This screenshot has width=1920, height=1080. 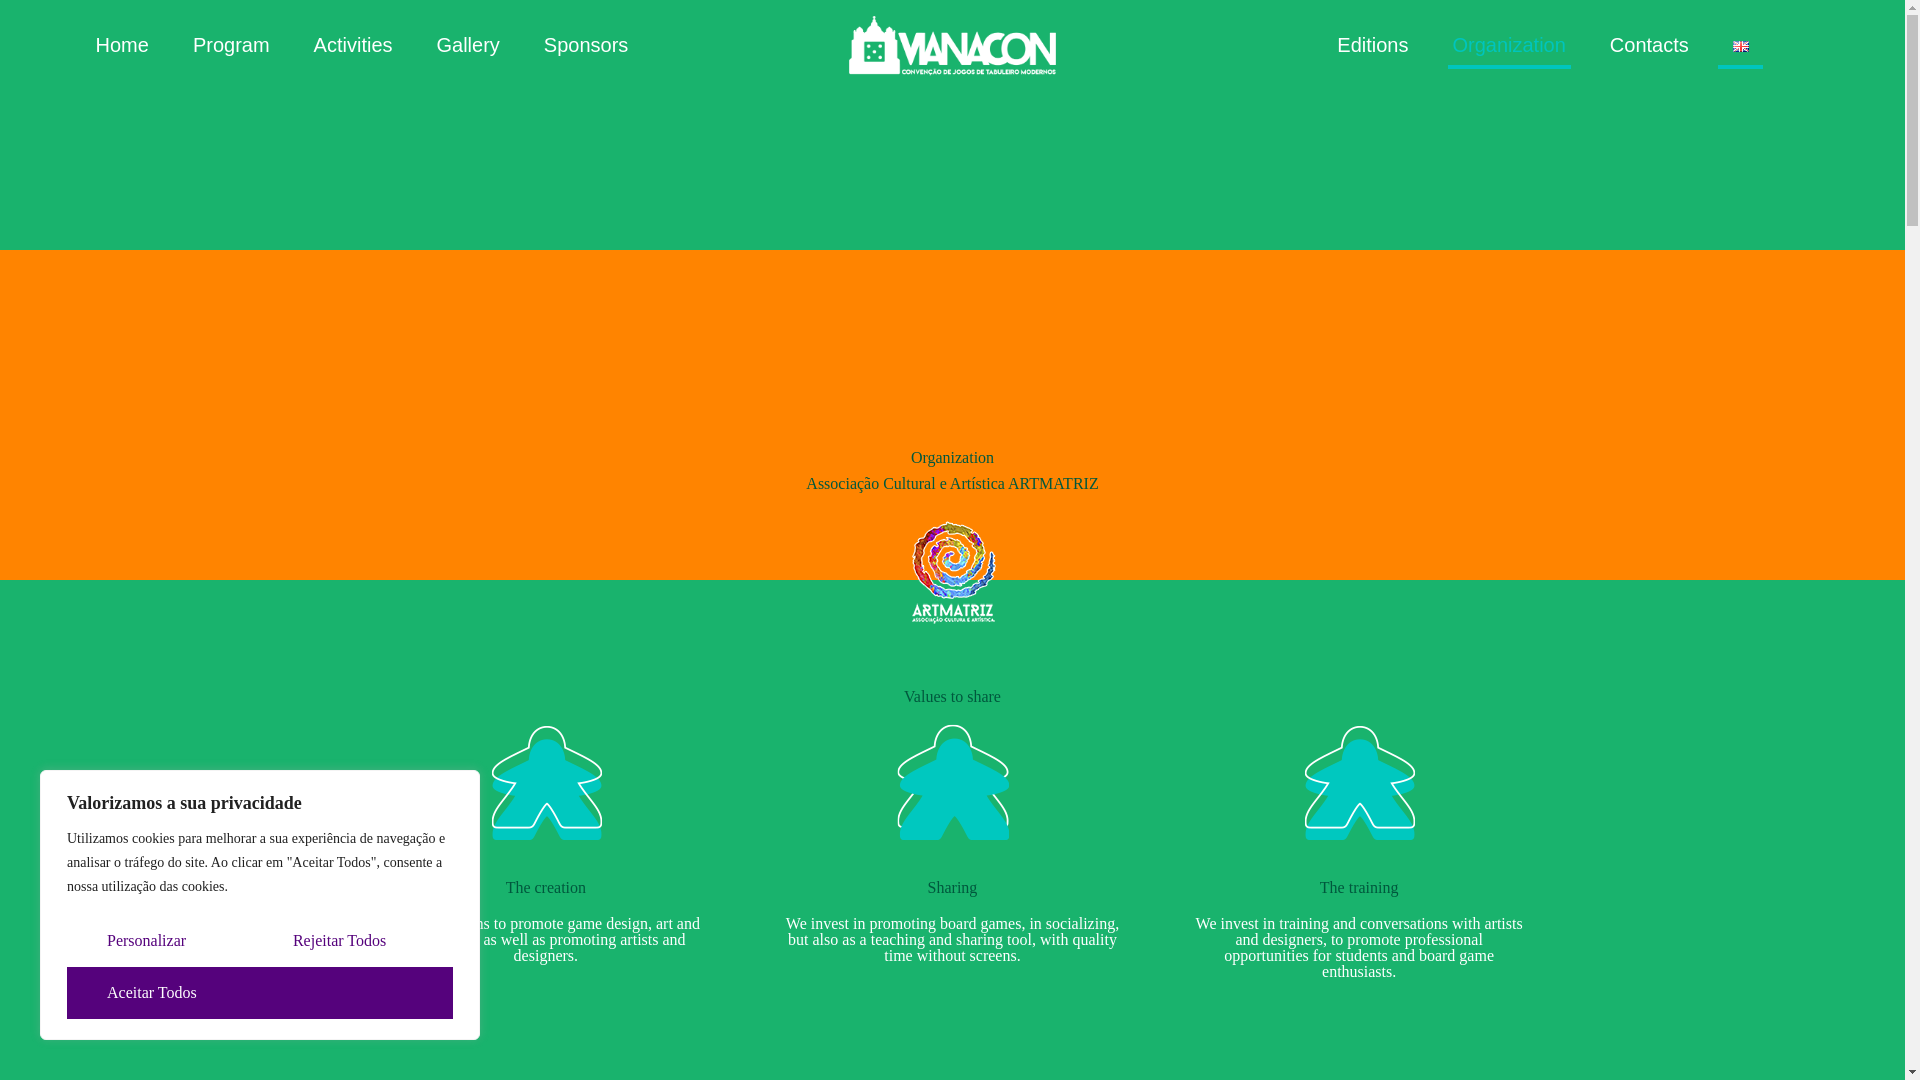 What do you see at coordinates (349, 940) in the screenshot?
I see `Rejeitar Todos` at bounding box center [349, 940].